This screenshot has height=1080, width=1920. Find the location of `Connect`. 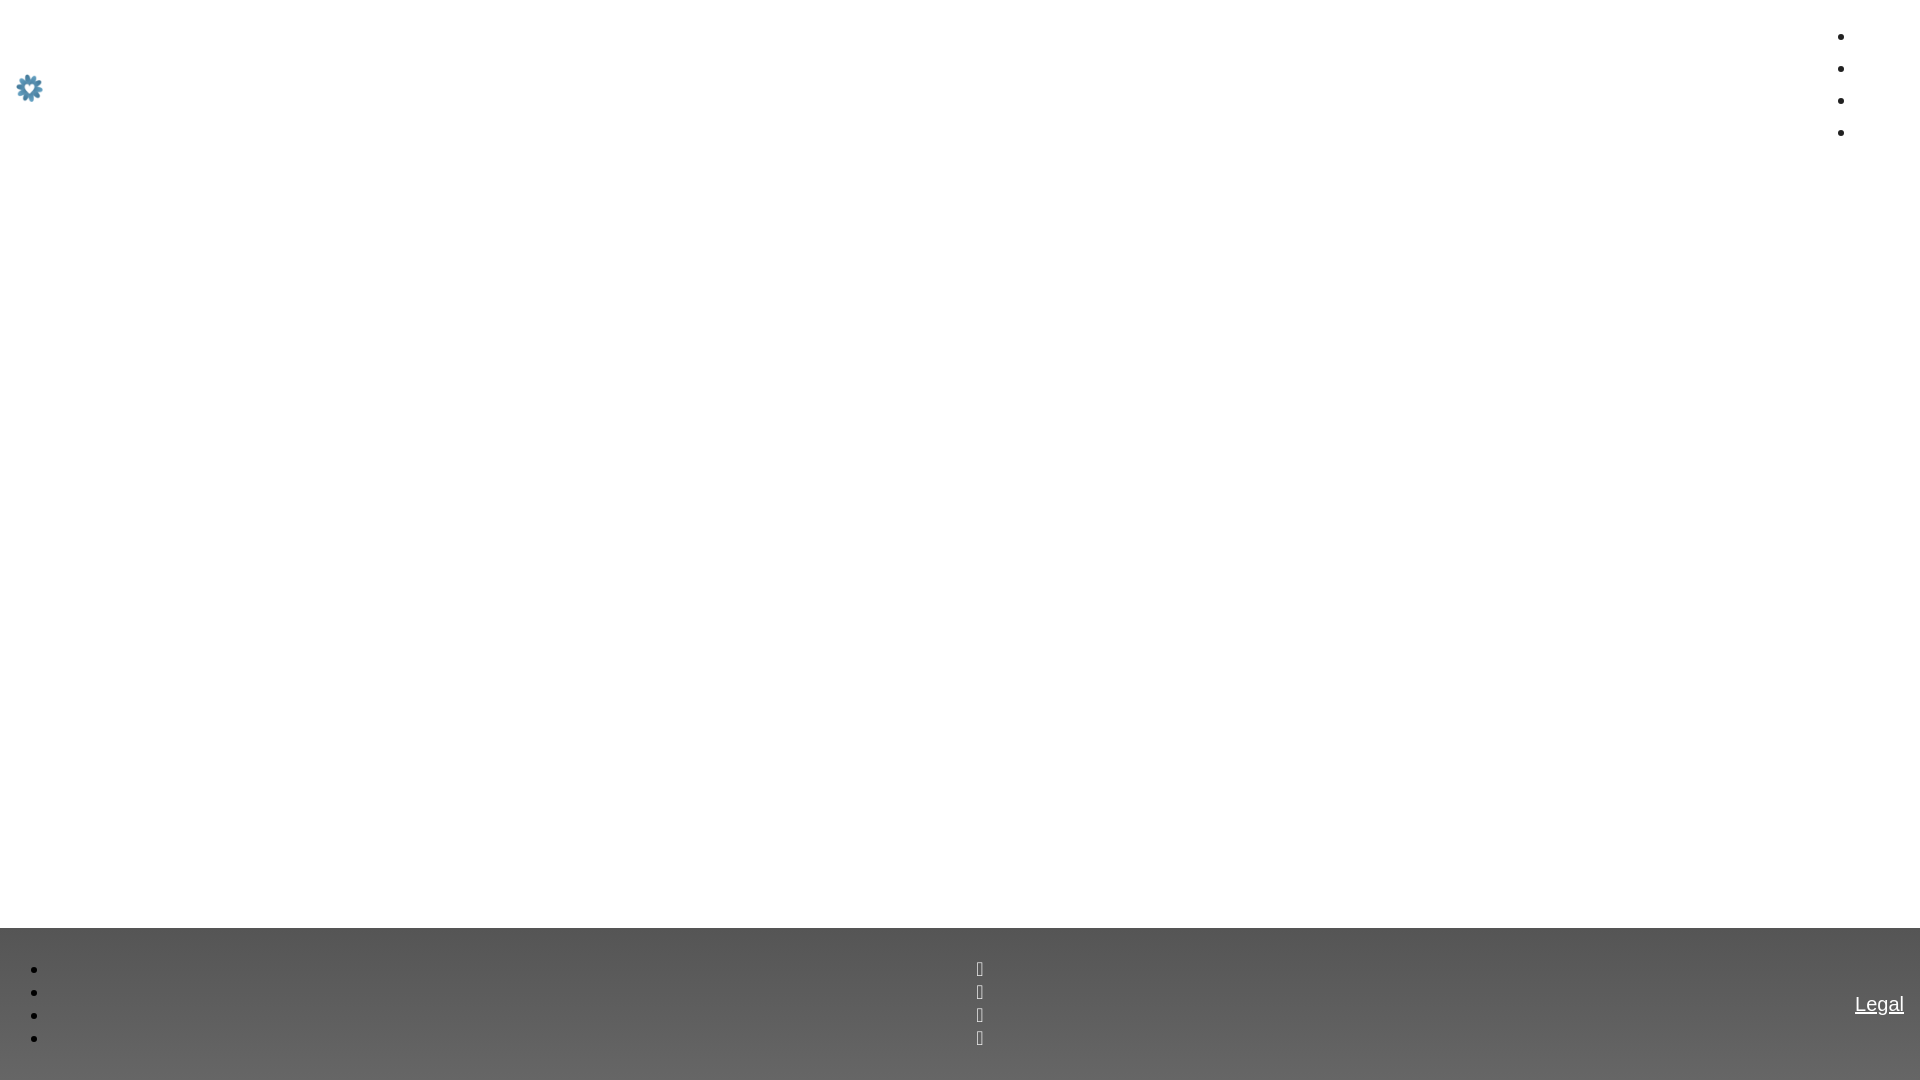

Connect is located at coordinates (450, 52).